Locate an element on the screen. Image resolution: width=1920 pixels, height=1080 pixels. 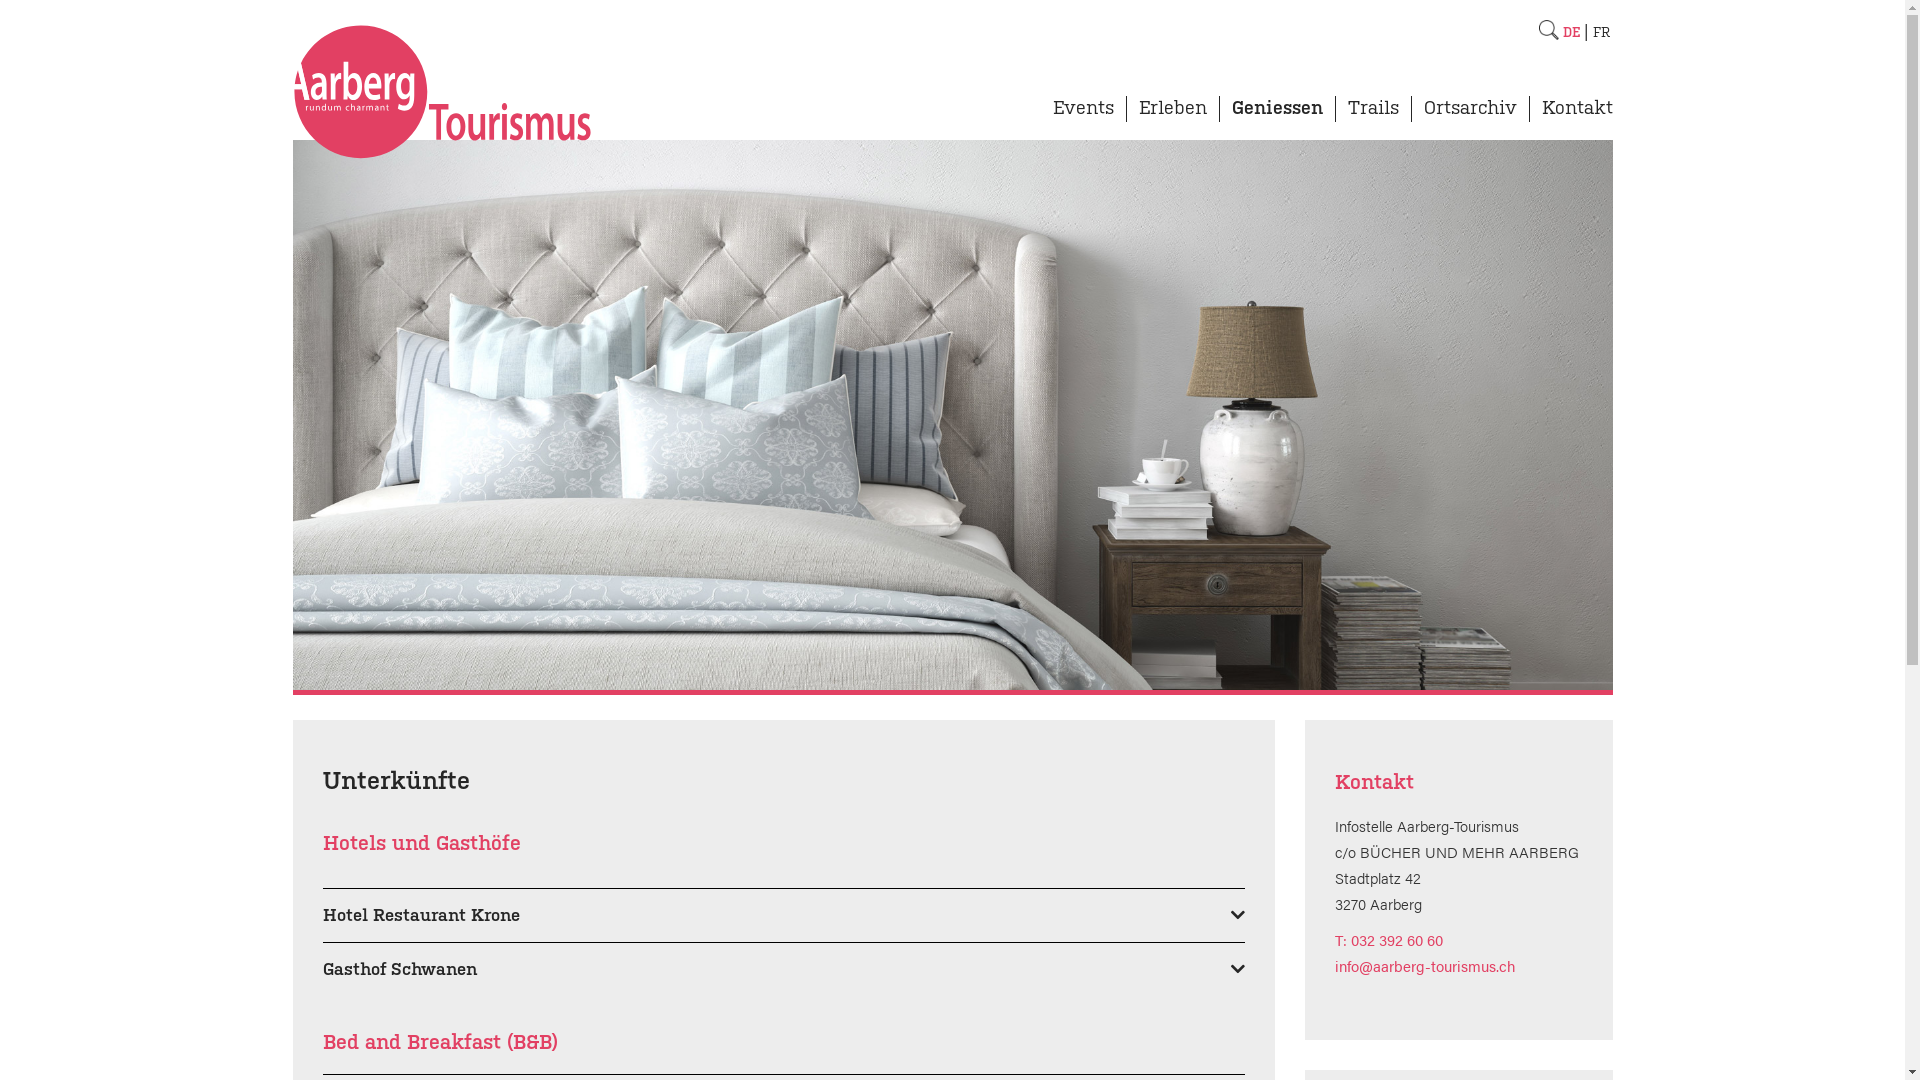
Erleben is located at coordinates (1172, 116).